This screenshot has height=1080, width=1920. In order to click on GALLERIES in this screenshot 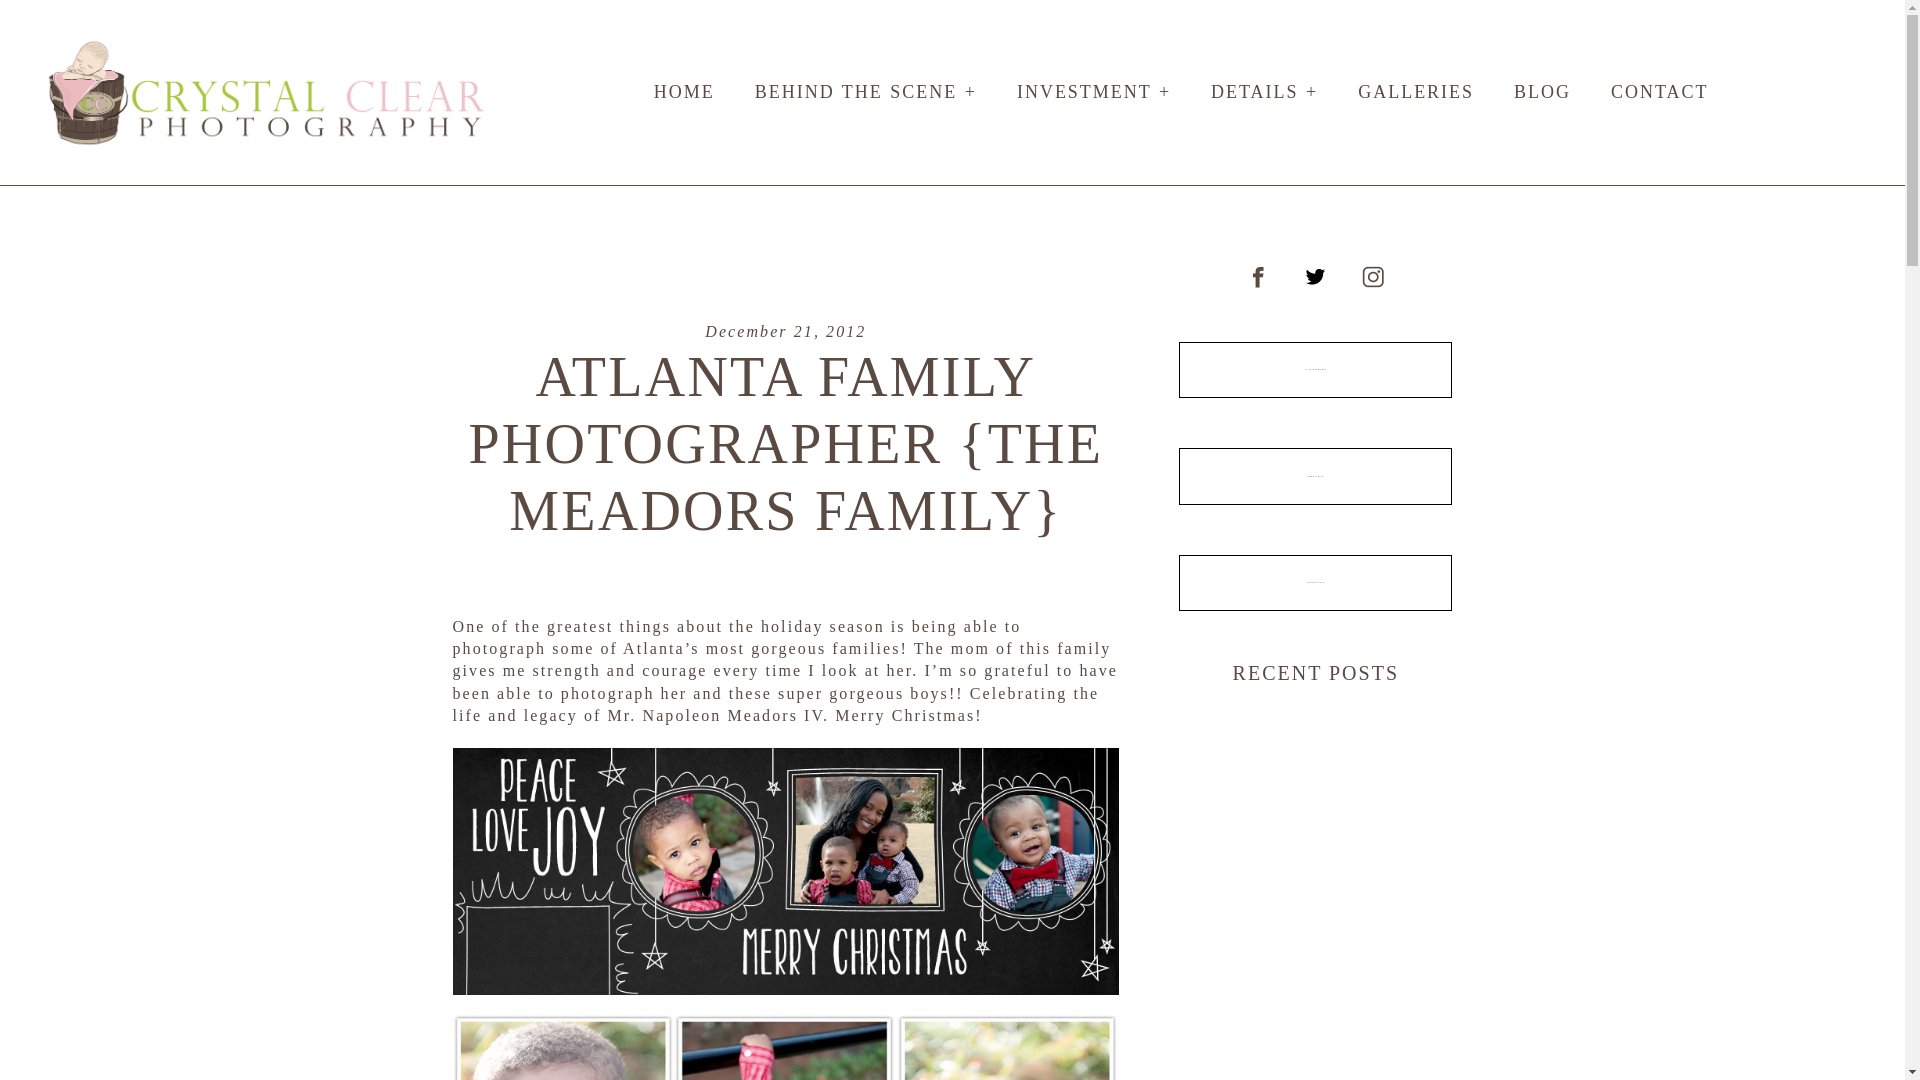, I will do `click(1314, 370)`.